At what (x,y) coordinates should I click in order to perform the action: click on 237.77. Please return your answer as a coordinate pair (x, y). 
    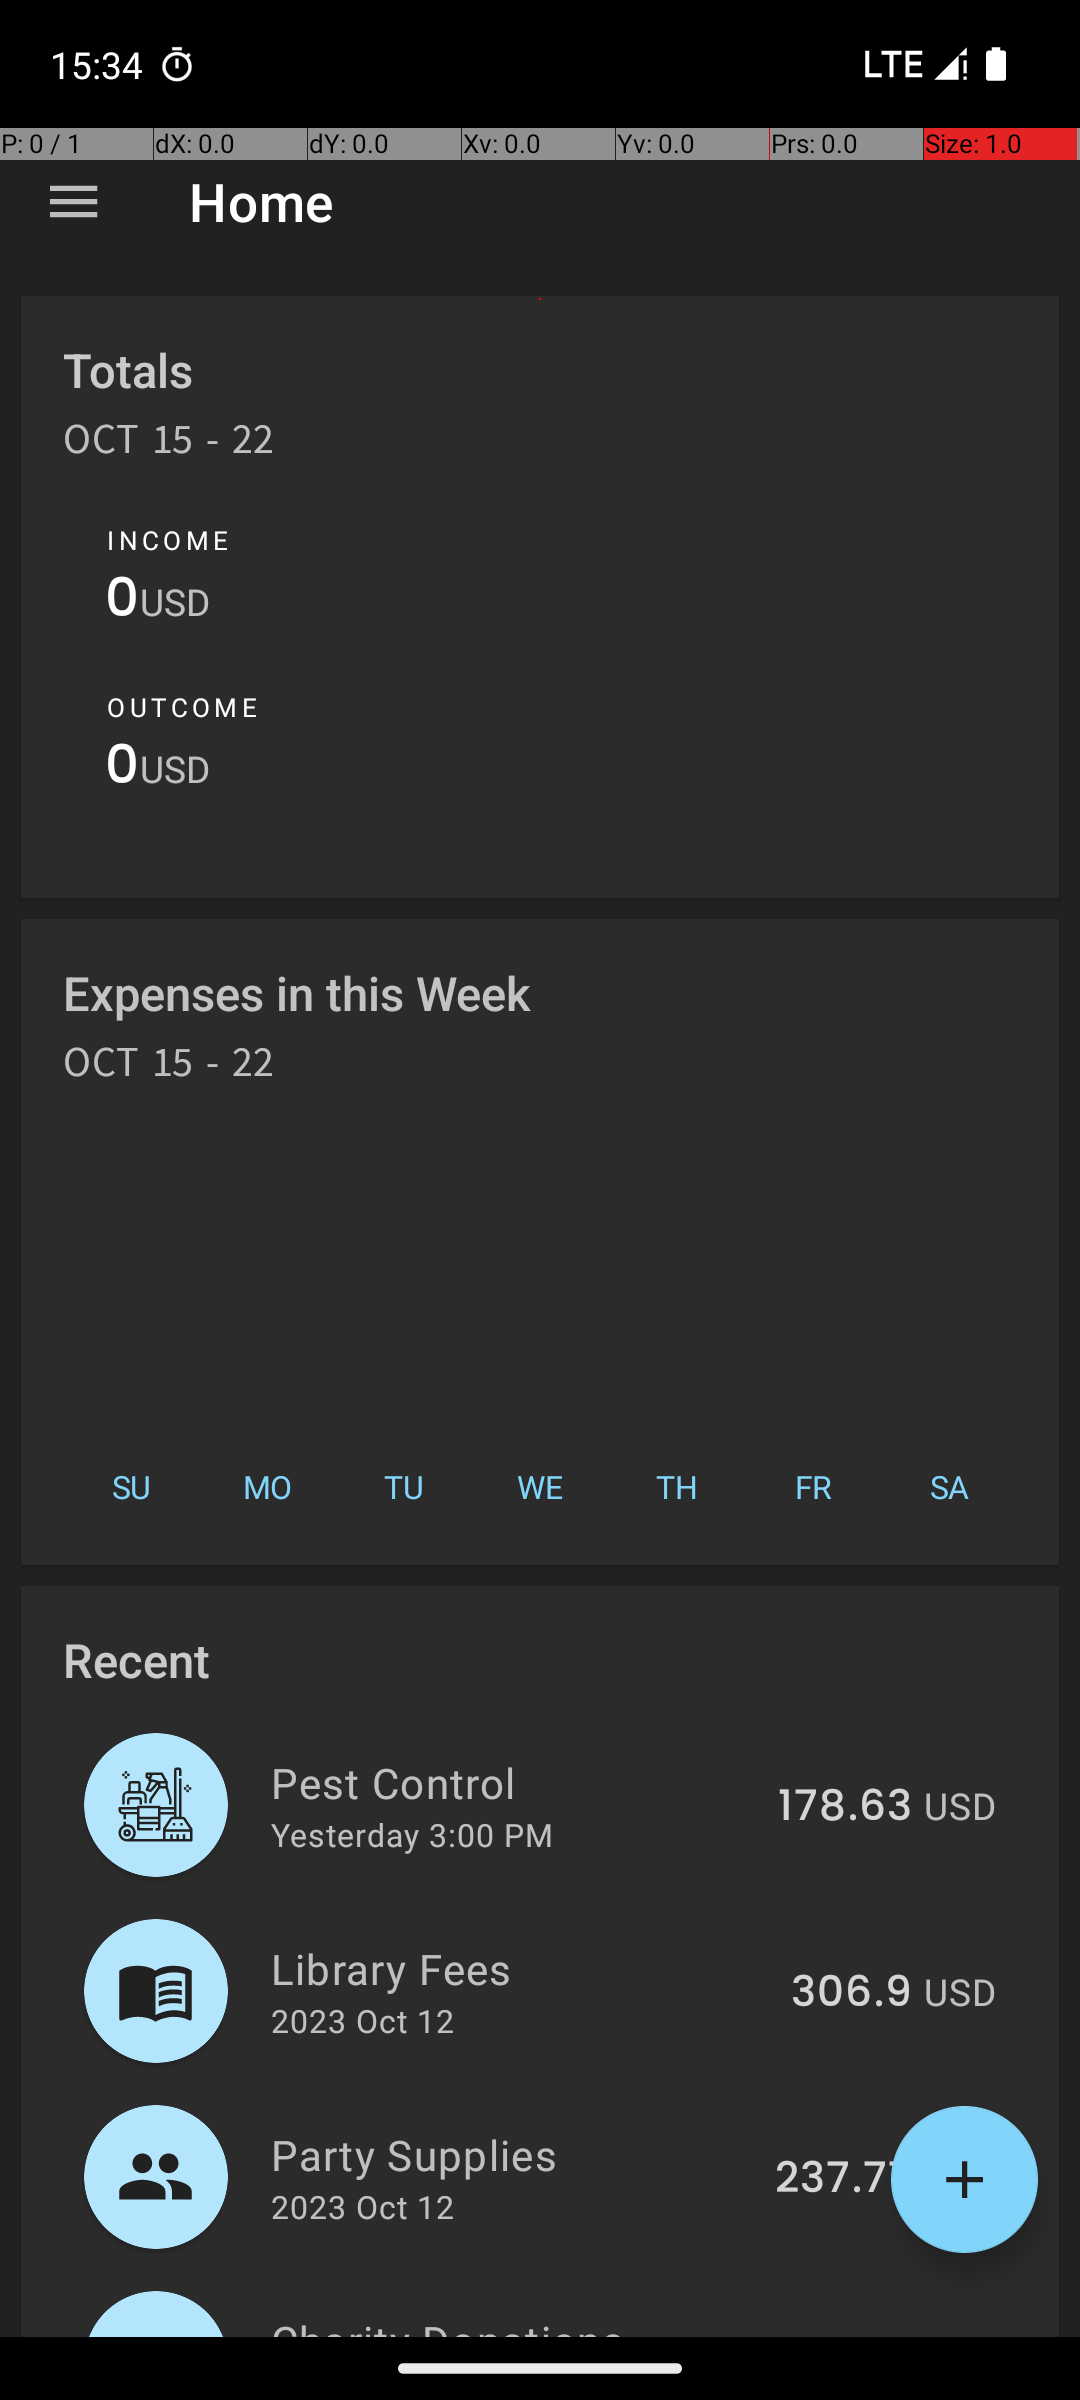
    Looking at the image, I should click on (844, 2179).